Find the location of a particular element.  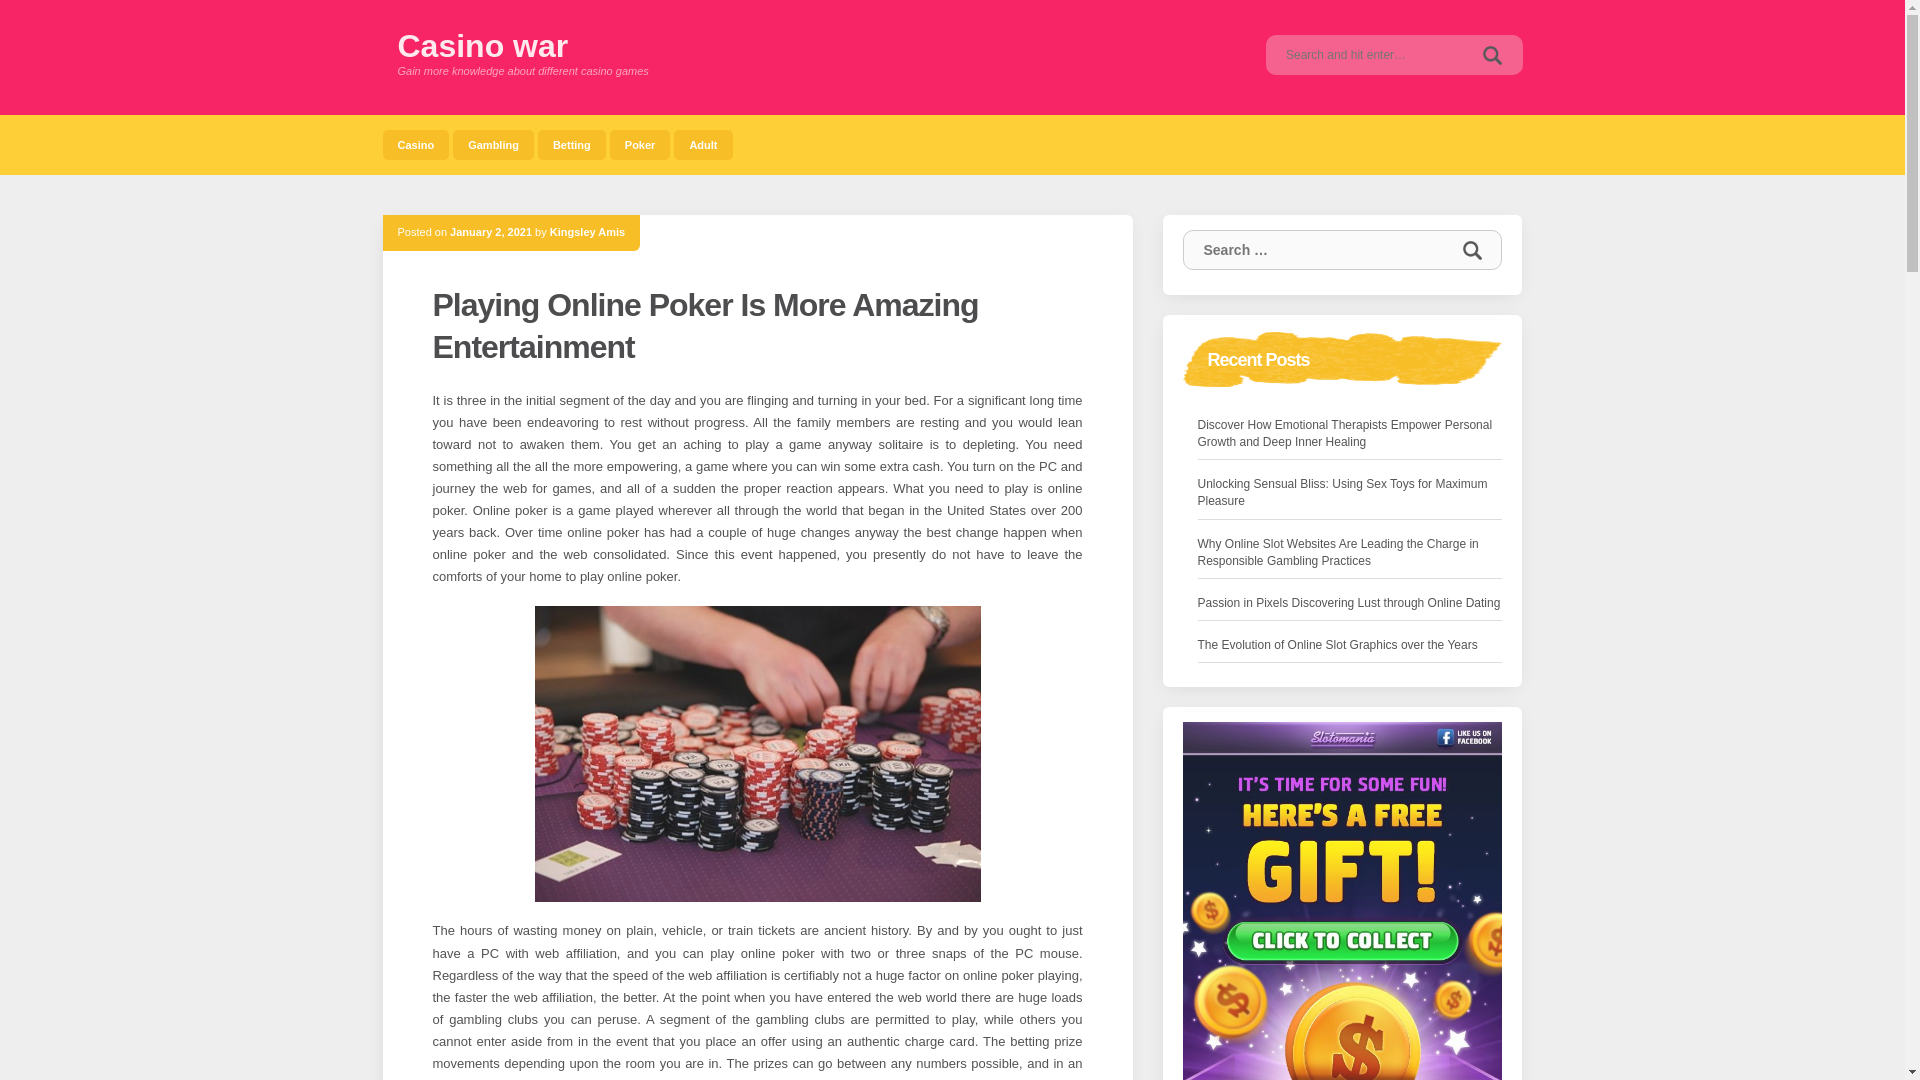

Kingsley Amis is located at coordinates (587, 231).